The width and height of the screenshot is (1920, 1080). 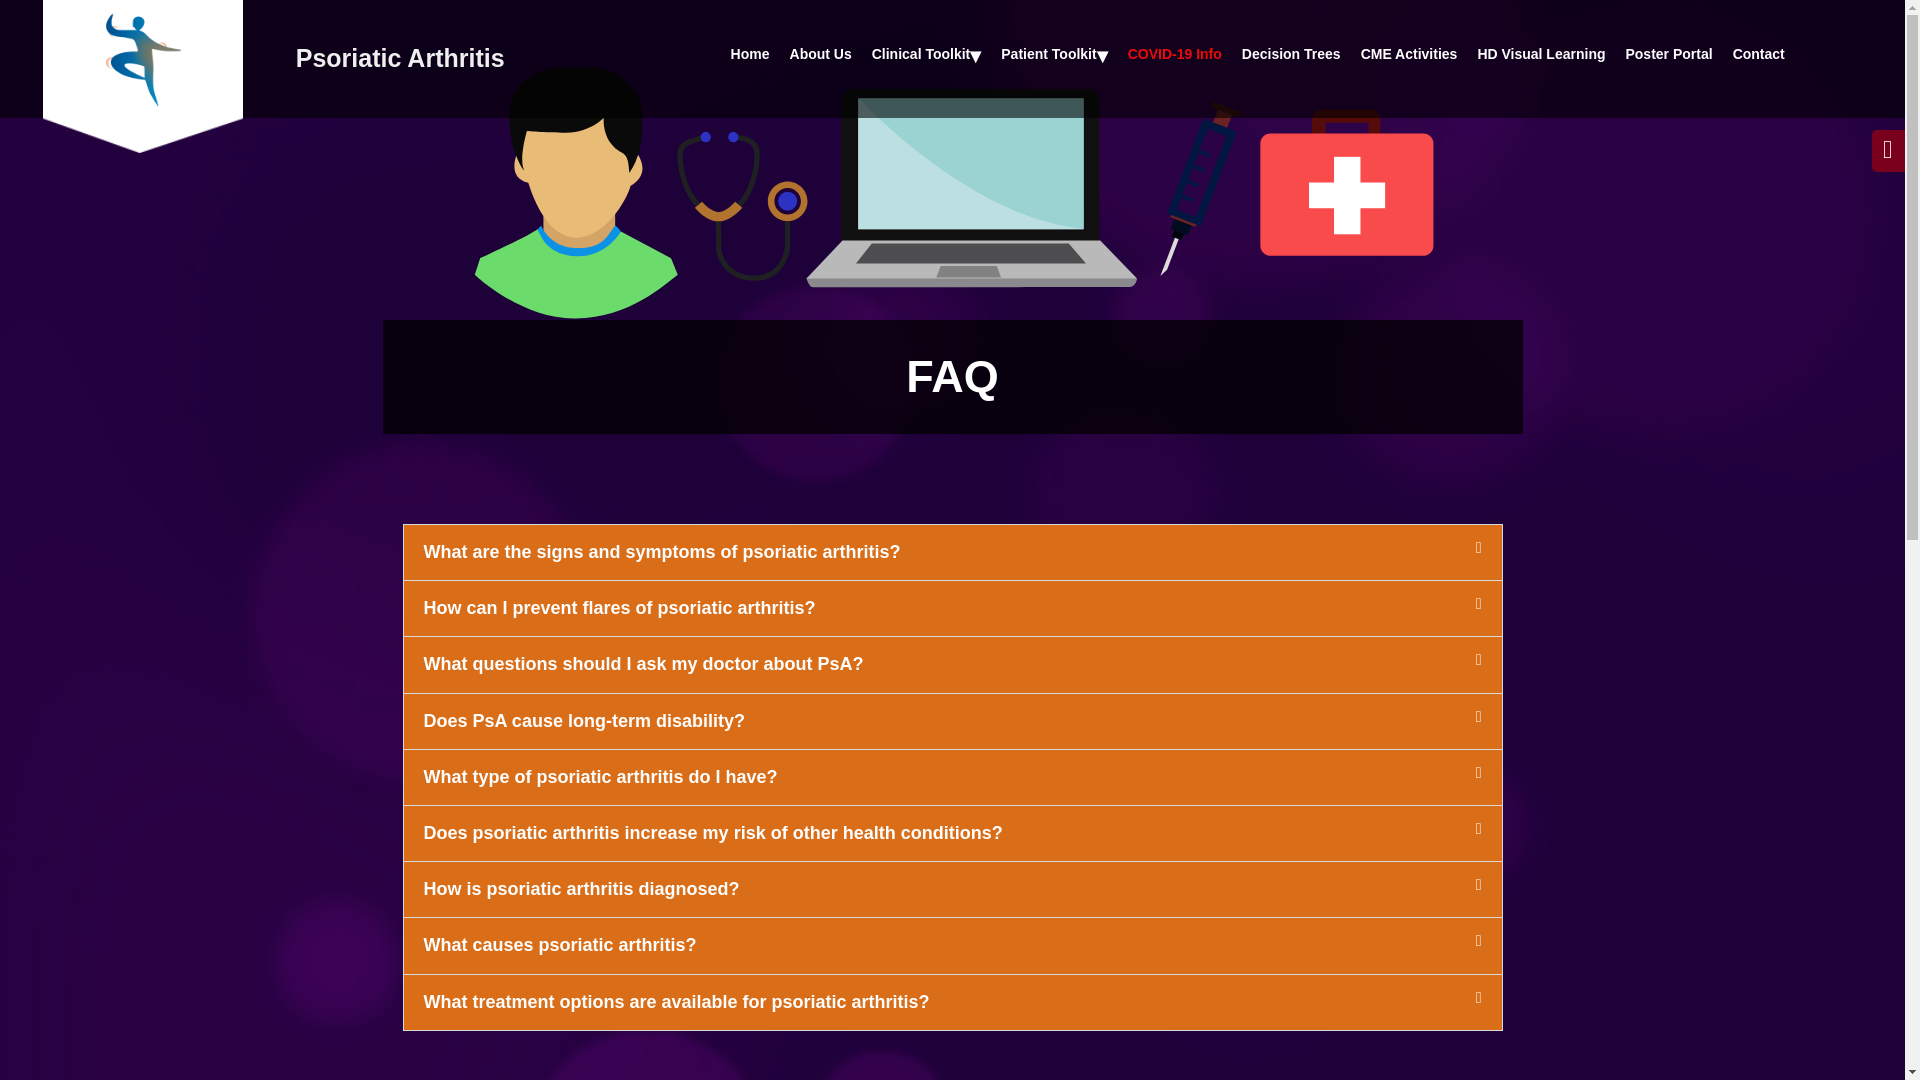 I want to click on What type of psoriatic arthritis do I have?, so click(x=600, y=776).